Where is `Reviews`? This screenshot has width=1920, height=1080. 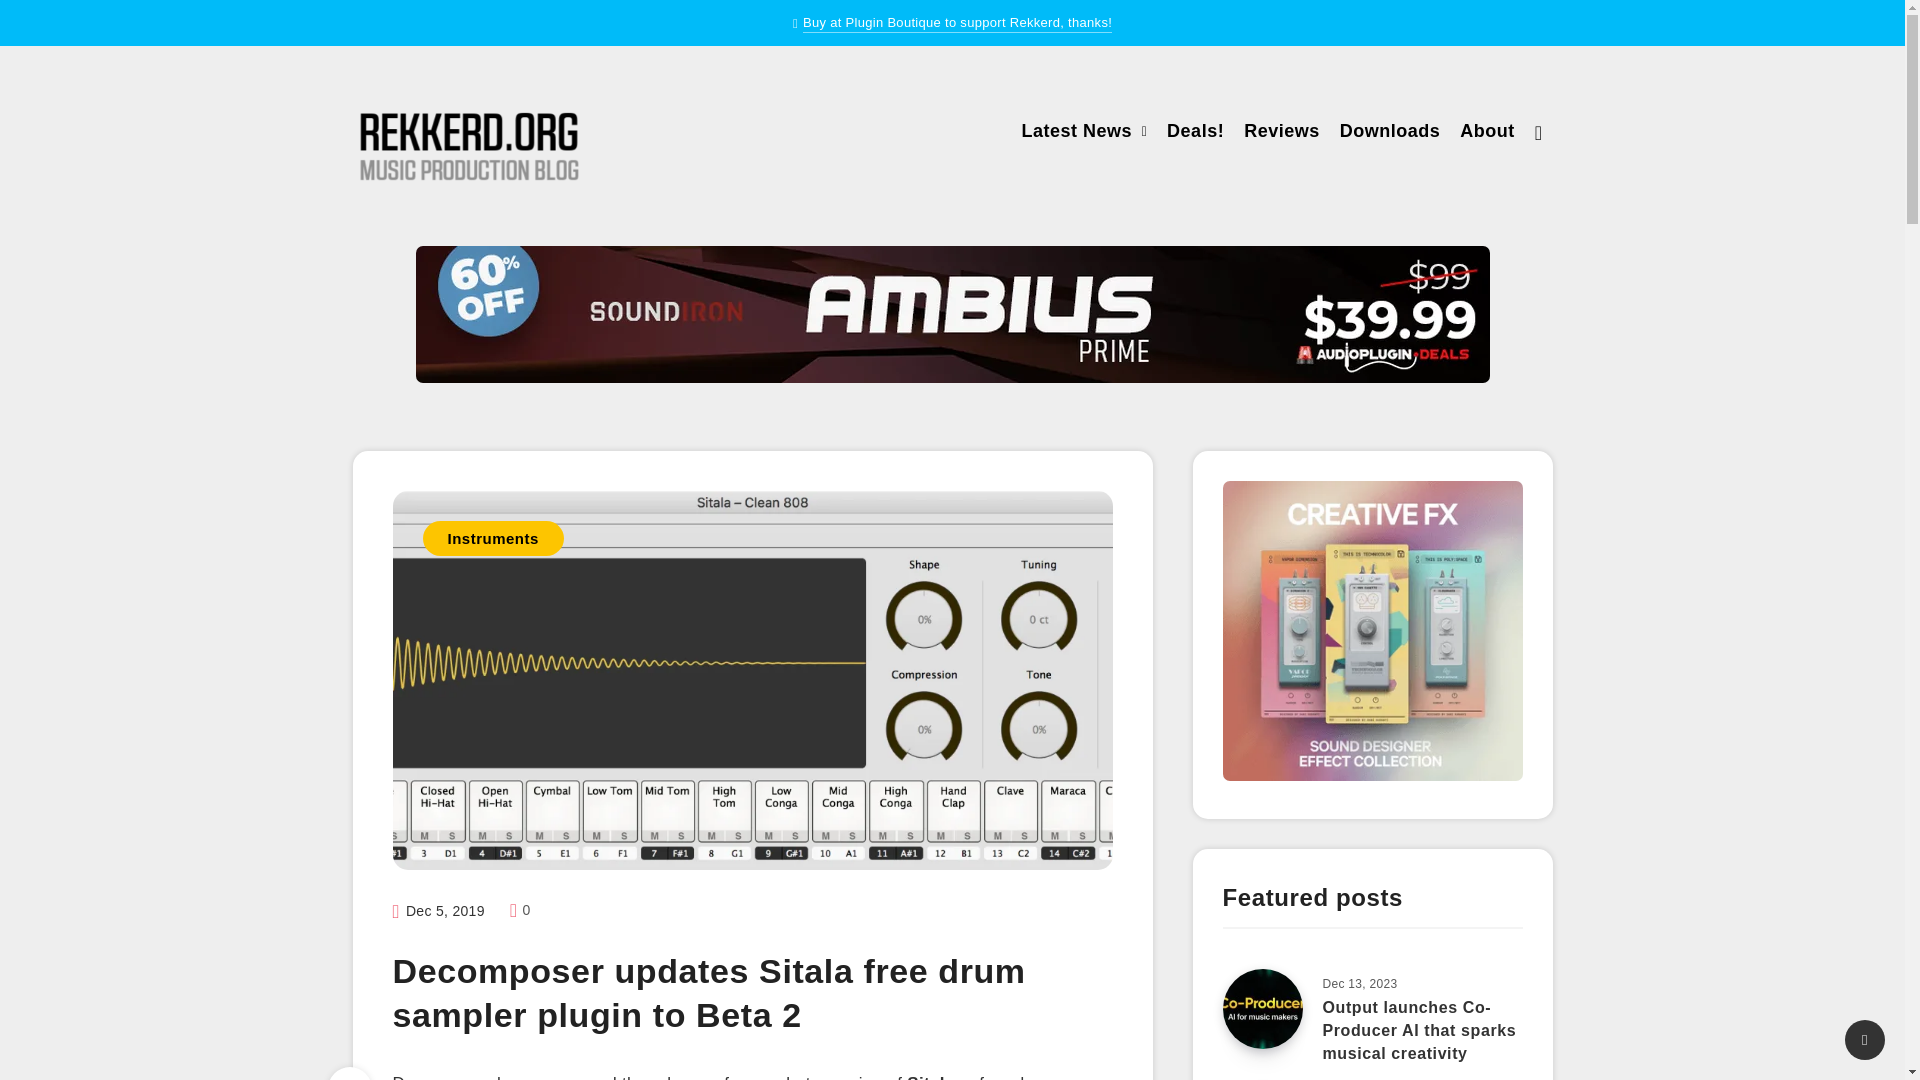 Reviews is located at coordinates (1282, 133).